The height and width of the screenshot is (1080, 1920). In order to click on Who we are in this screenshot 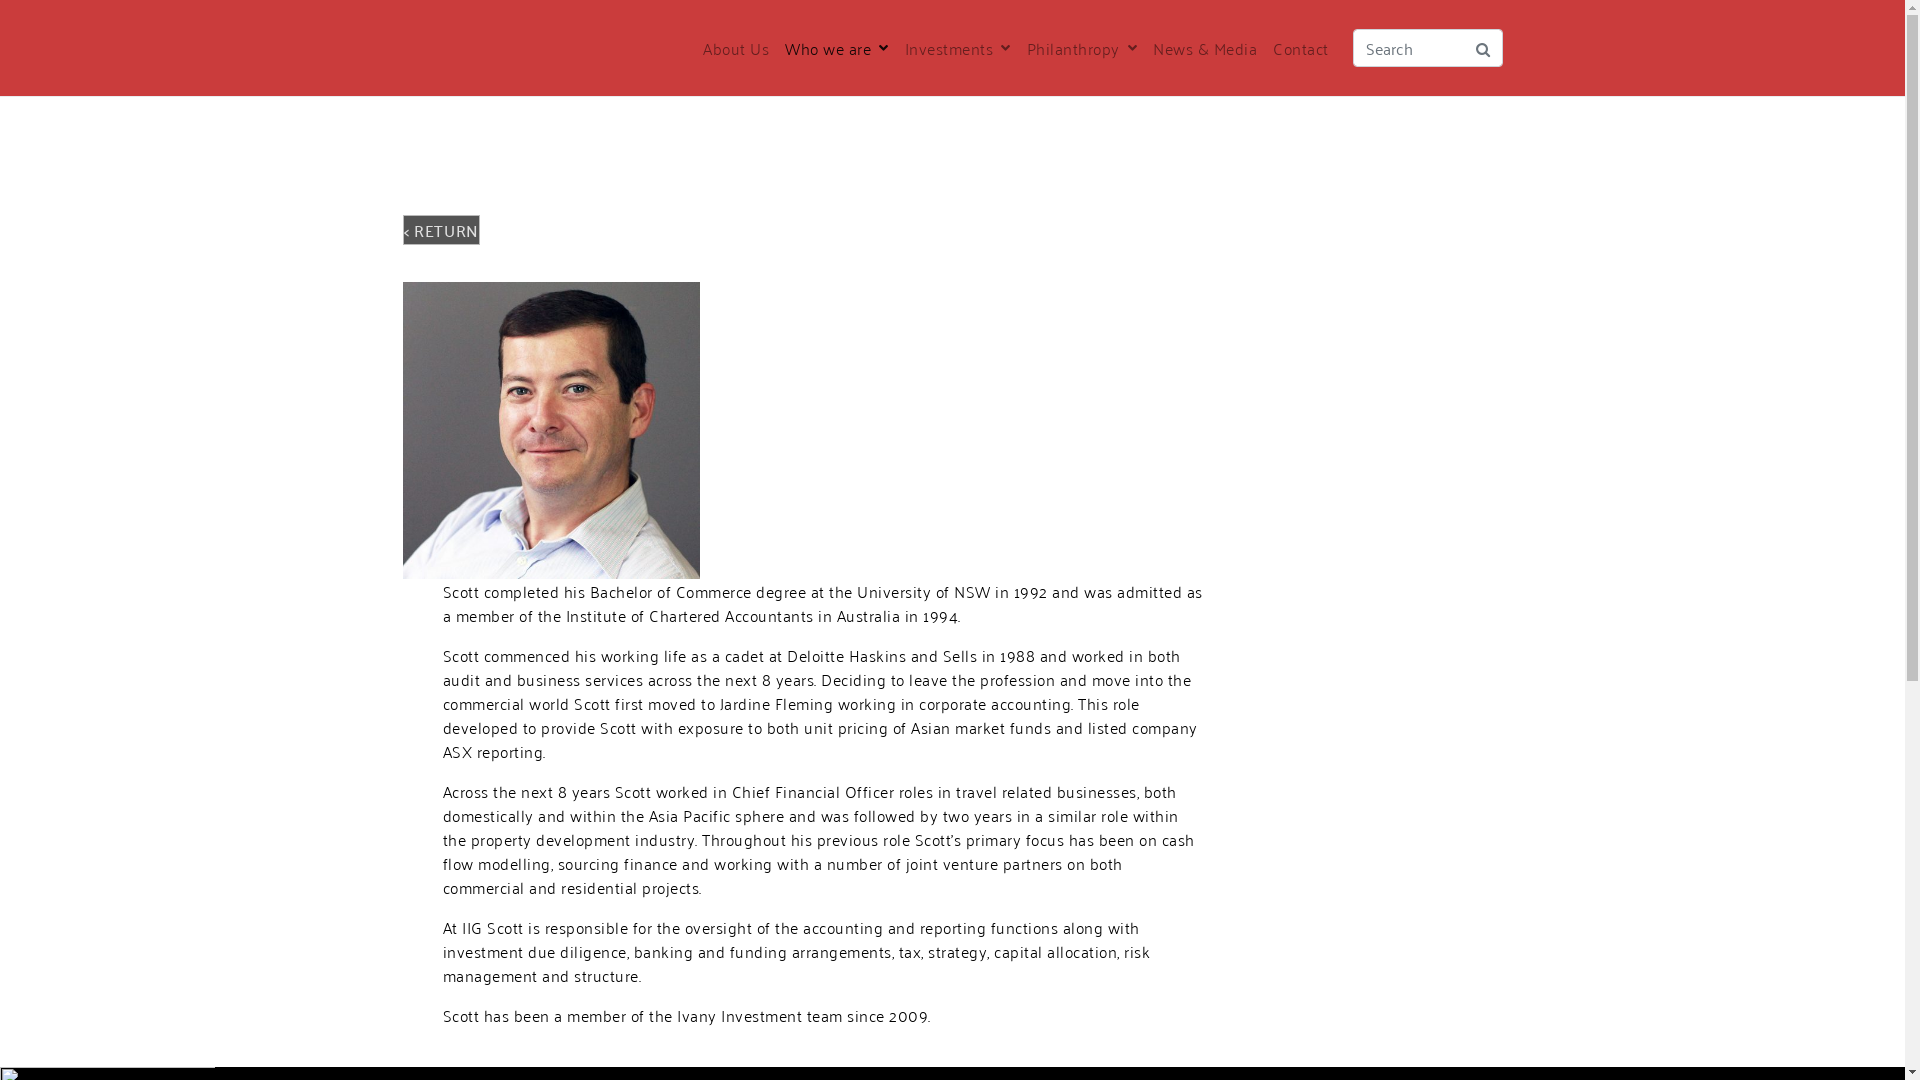, I will do `click(837, 48)`.